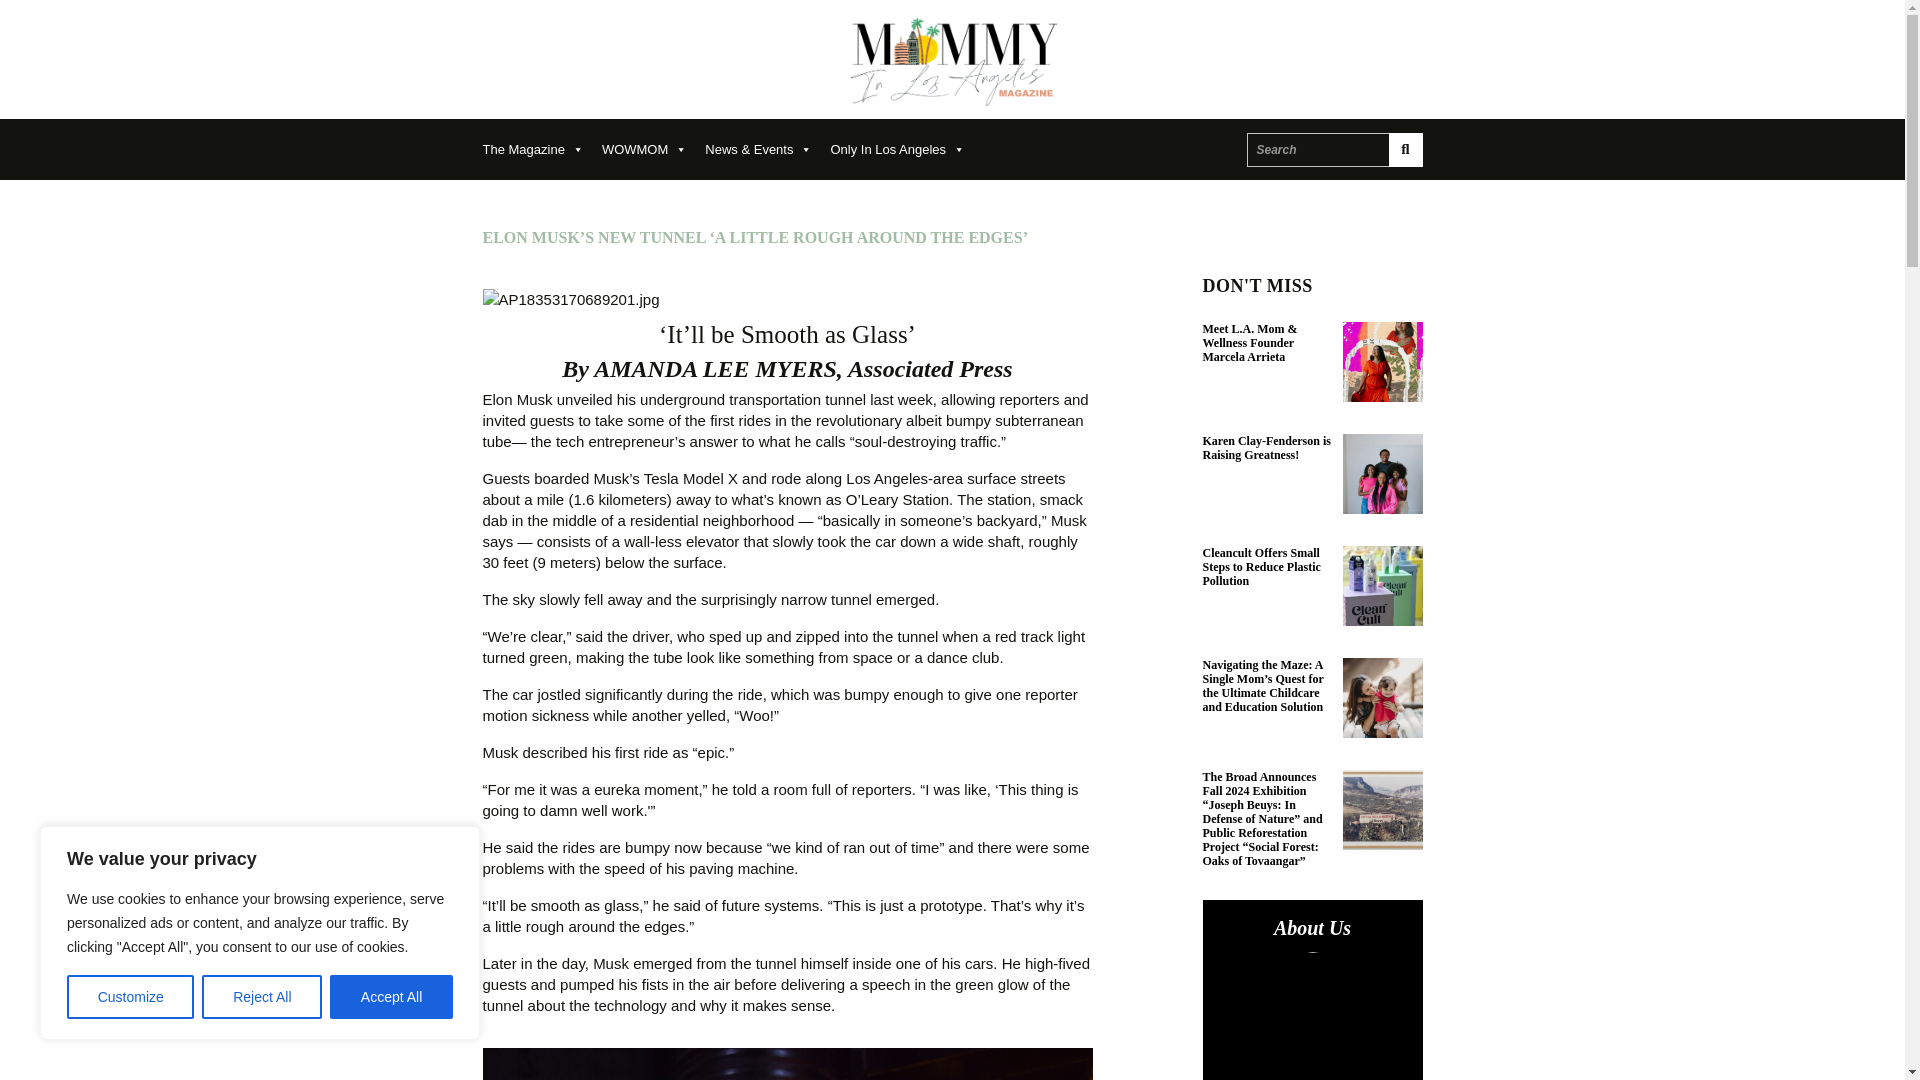 The width and height of the screenshot is (1920, 1080). I want to click on WOWMOM, so click(653, 149).